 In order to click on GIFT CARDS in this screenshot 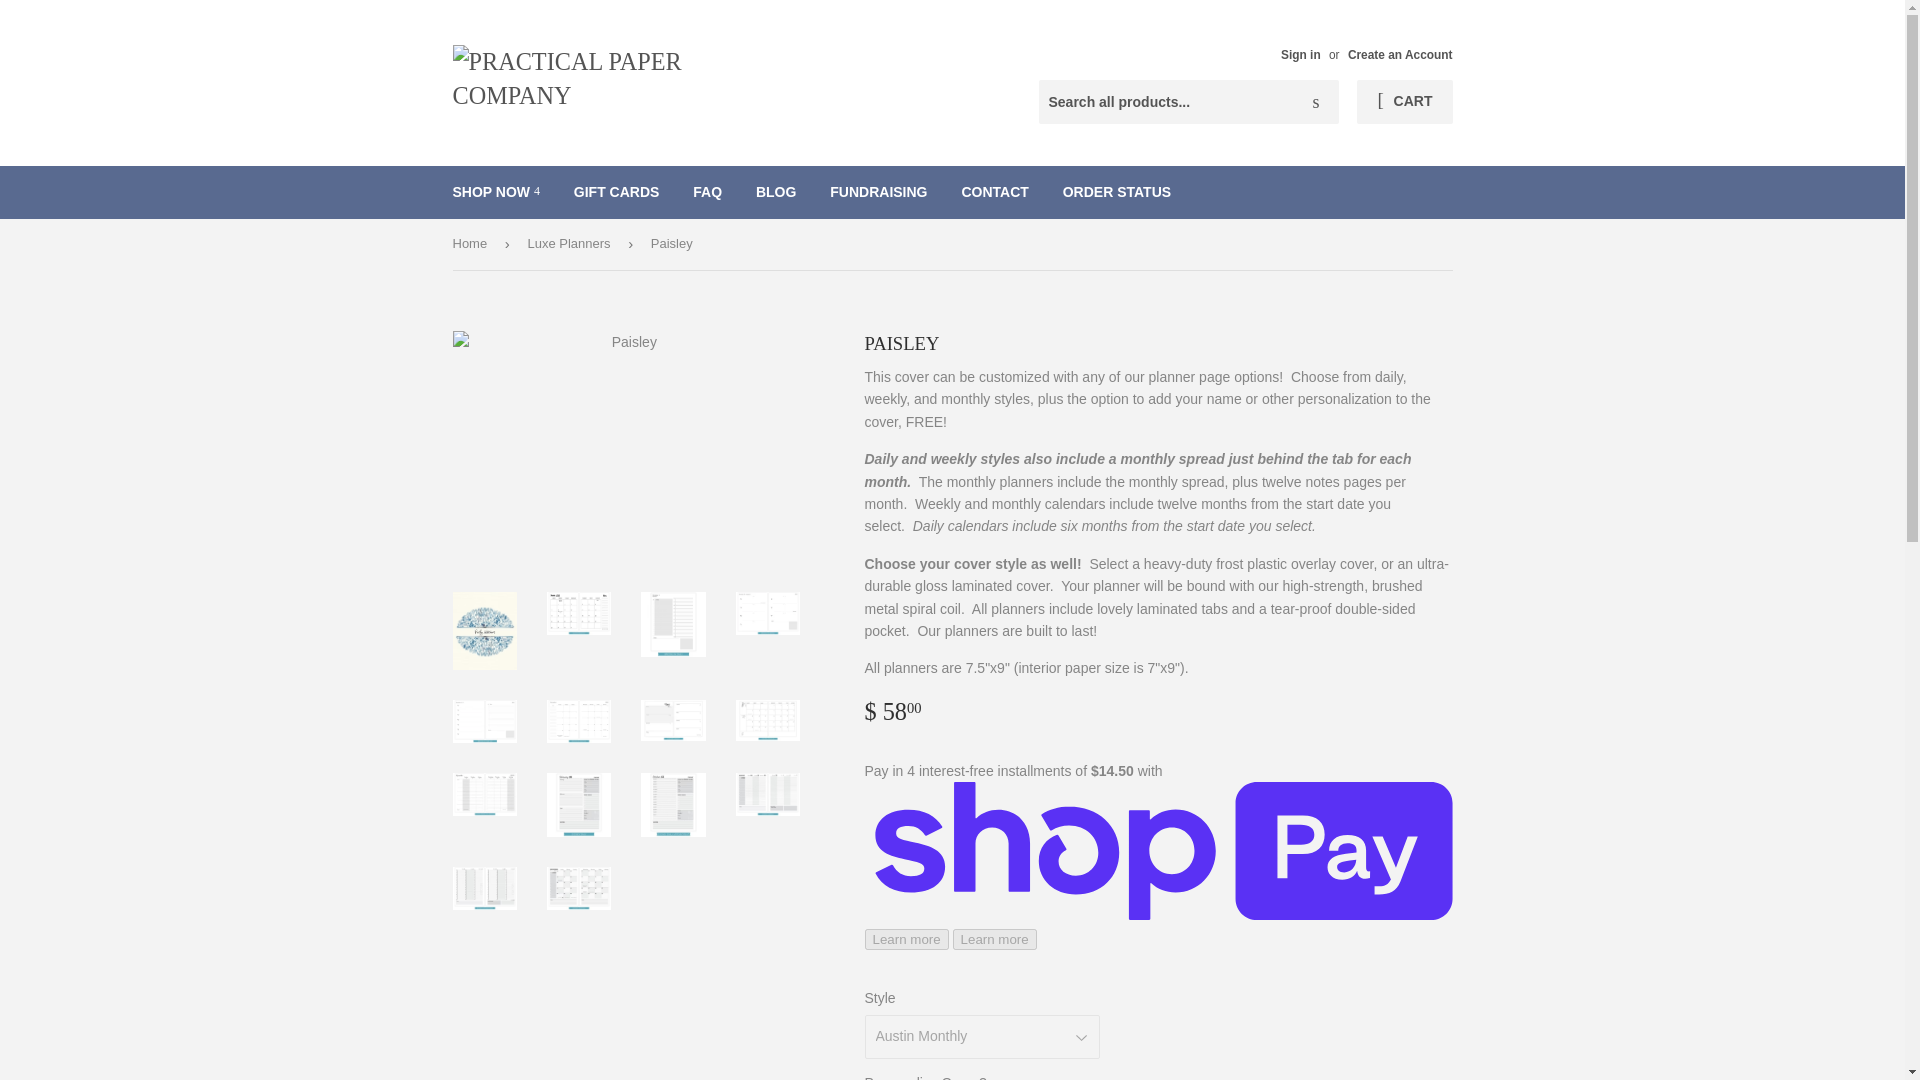, I will do `click(616, 192)`.